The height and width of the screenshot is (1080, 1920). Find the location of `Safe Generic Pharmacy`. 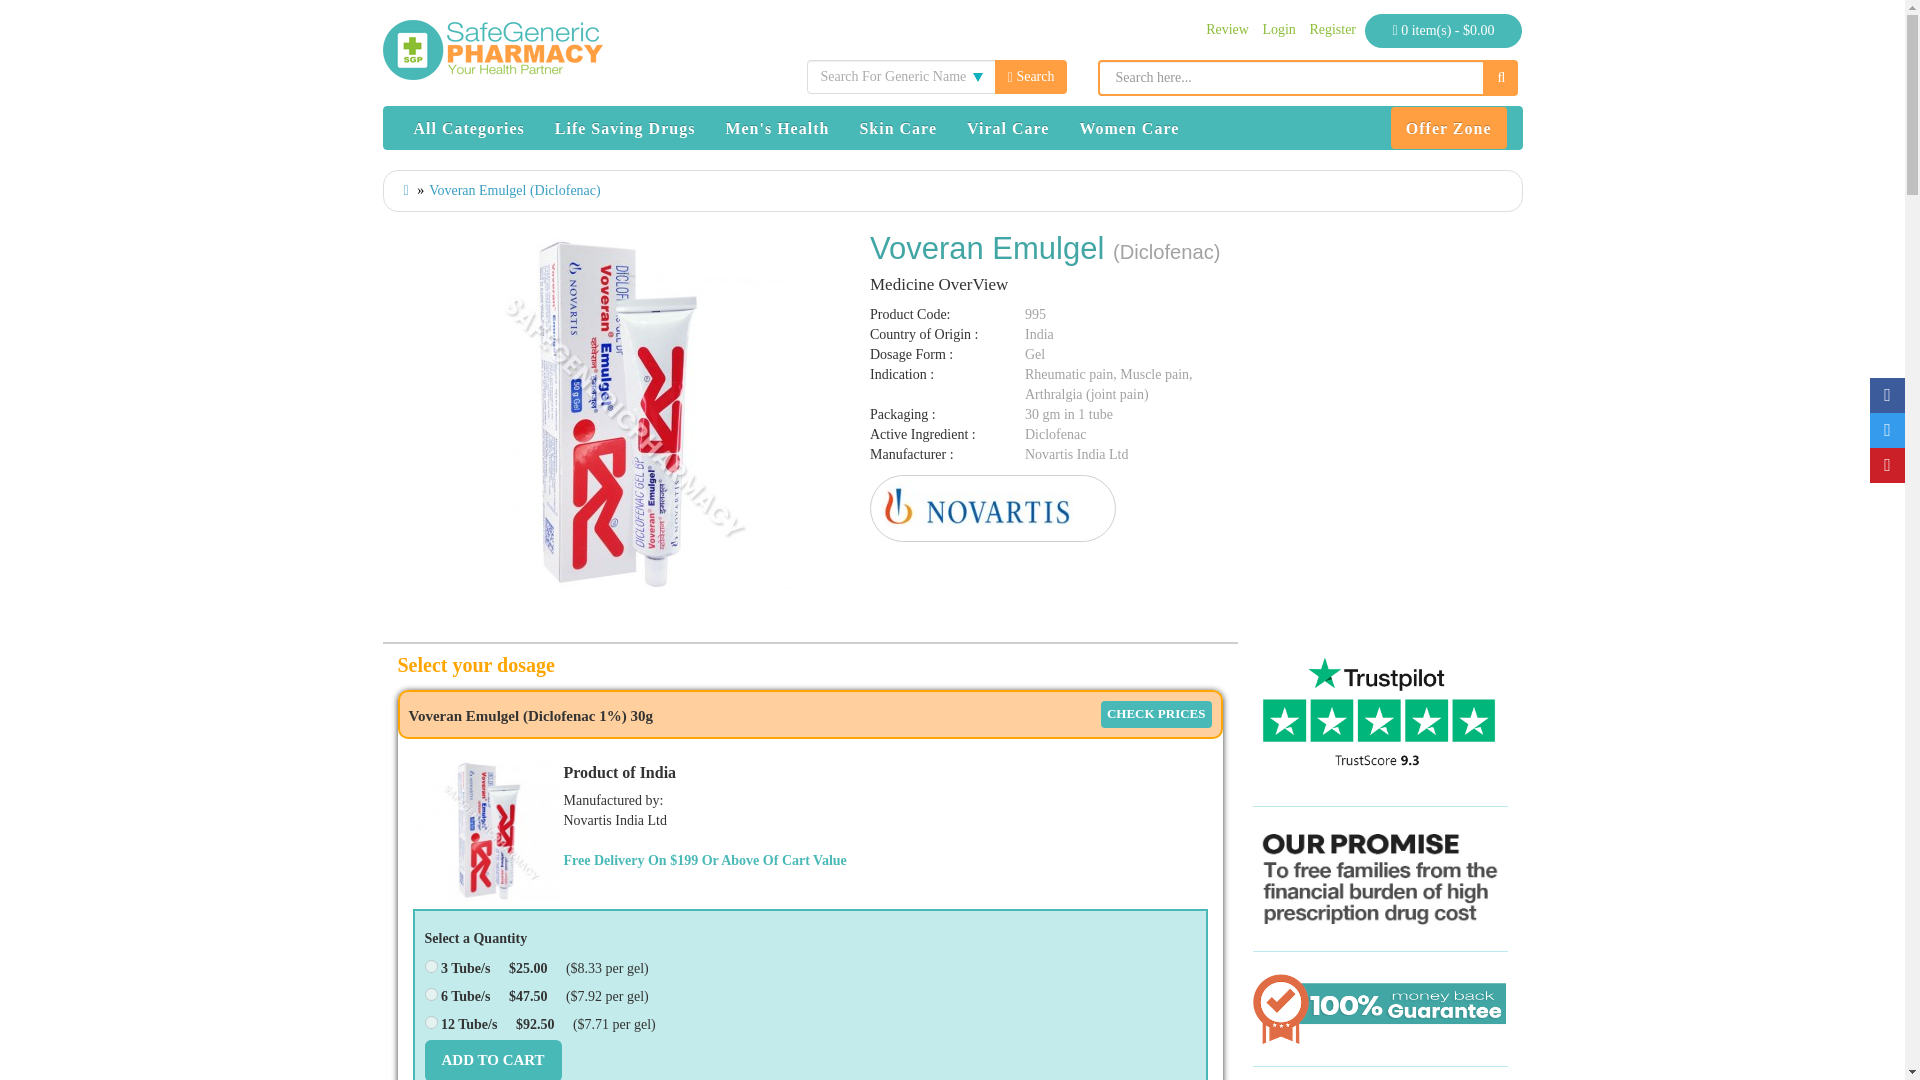

Safe Generic Pharmacy is located at coordinates (492, 50).